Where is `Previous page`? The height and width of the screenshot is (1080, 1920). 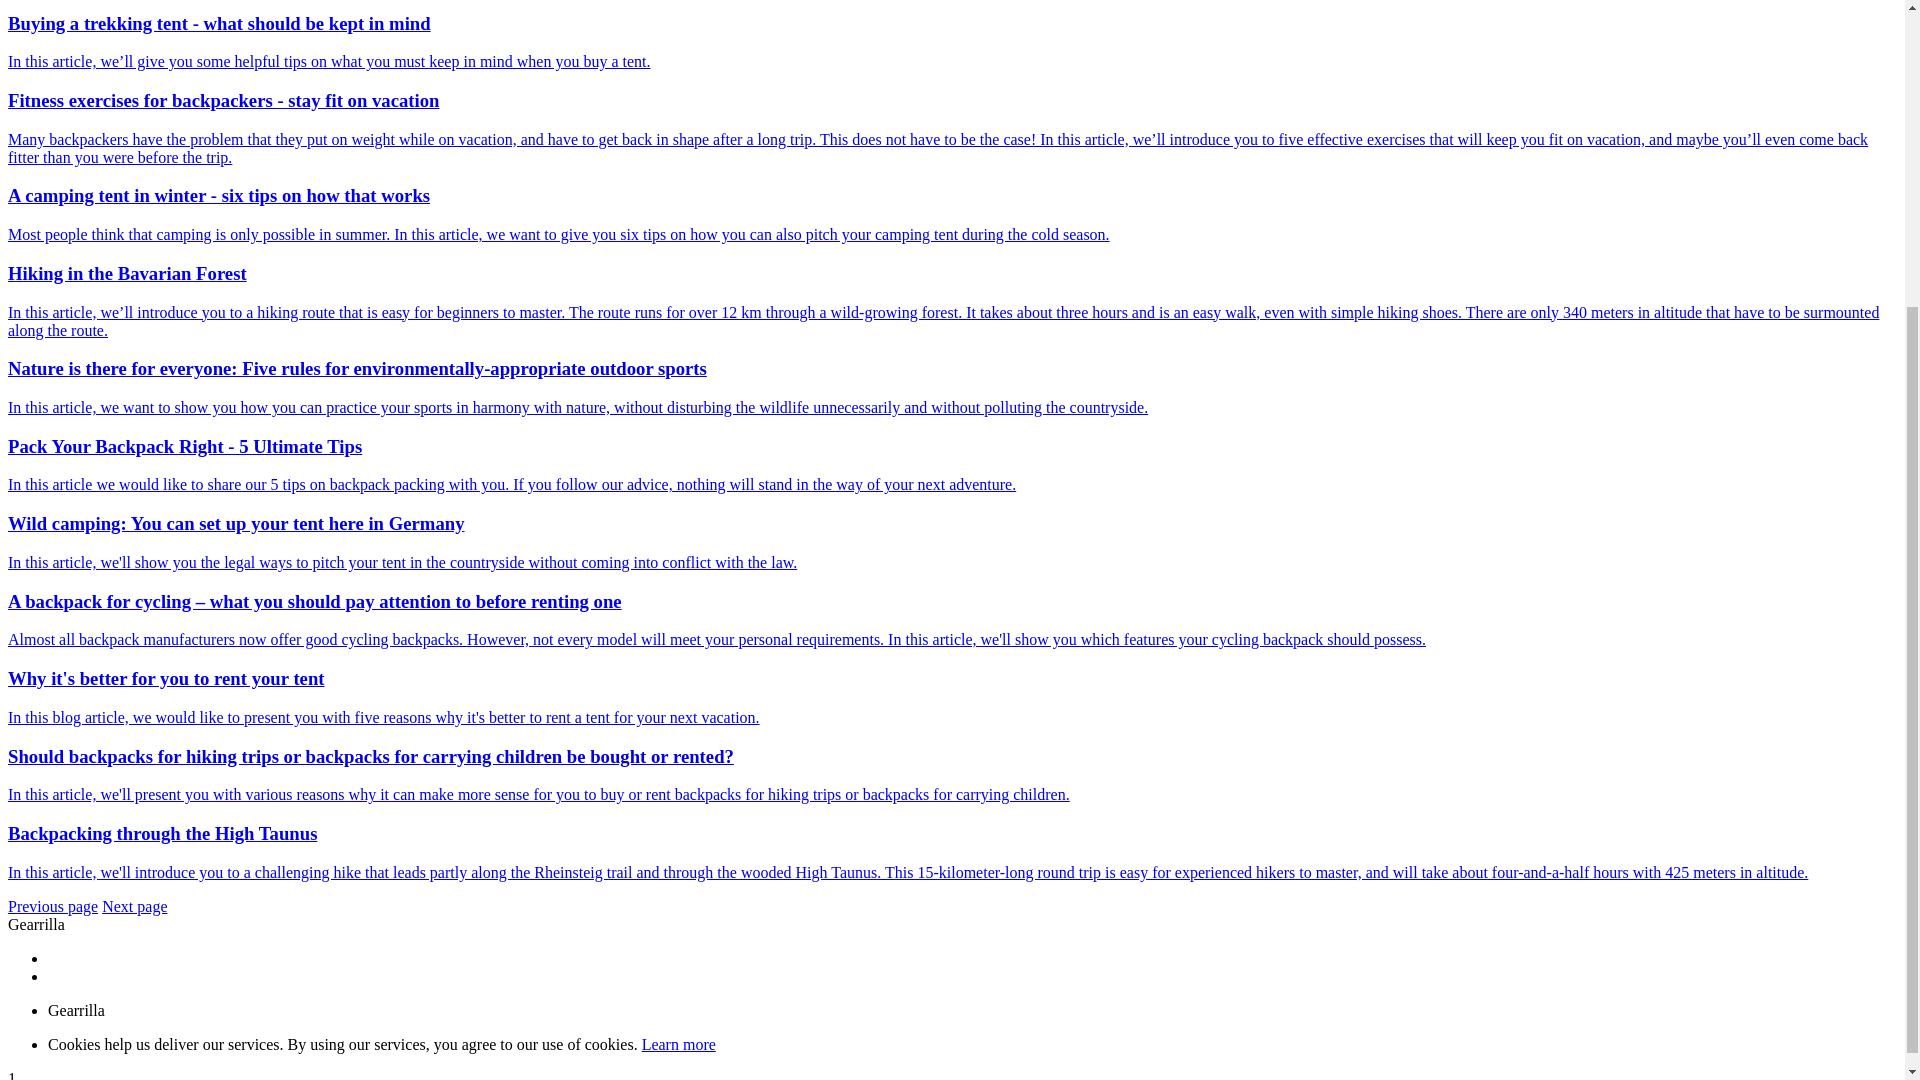 Previous page is located at coordinates (52, 906).